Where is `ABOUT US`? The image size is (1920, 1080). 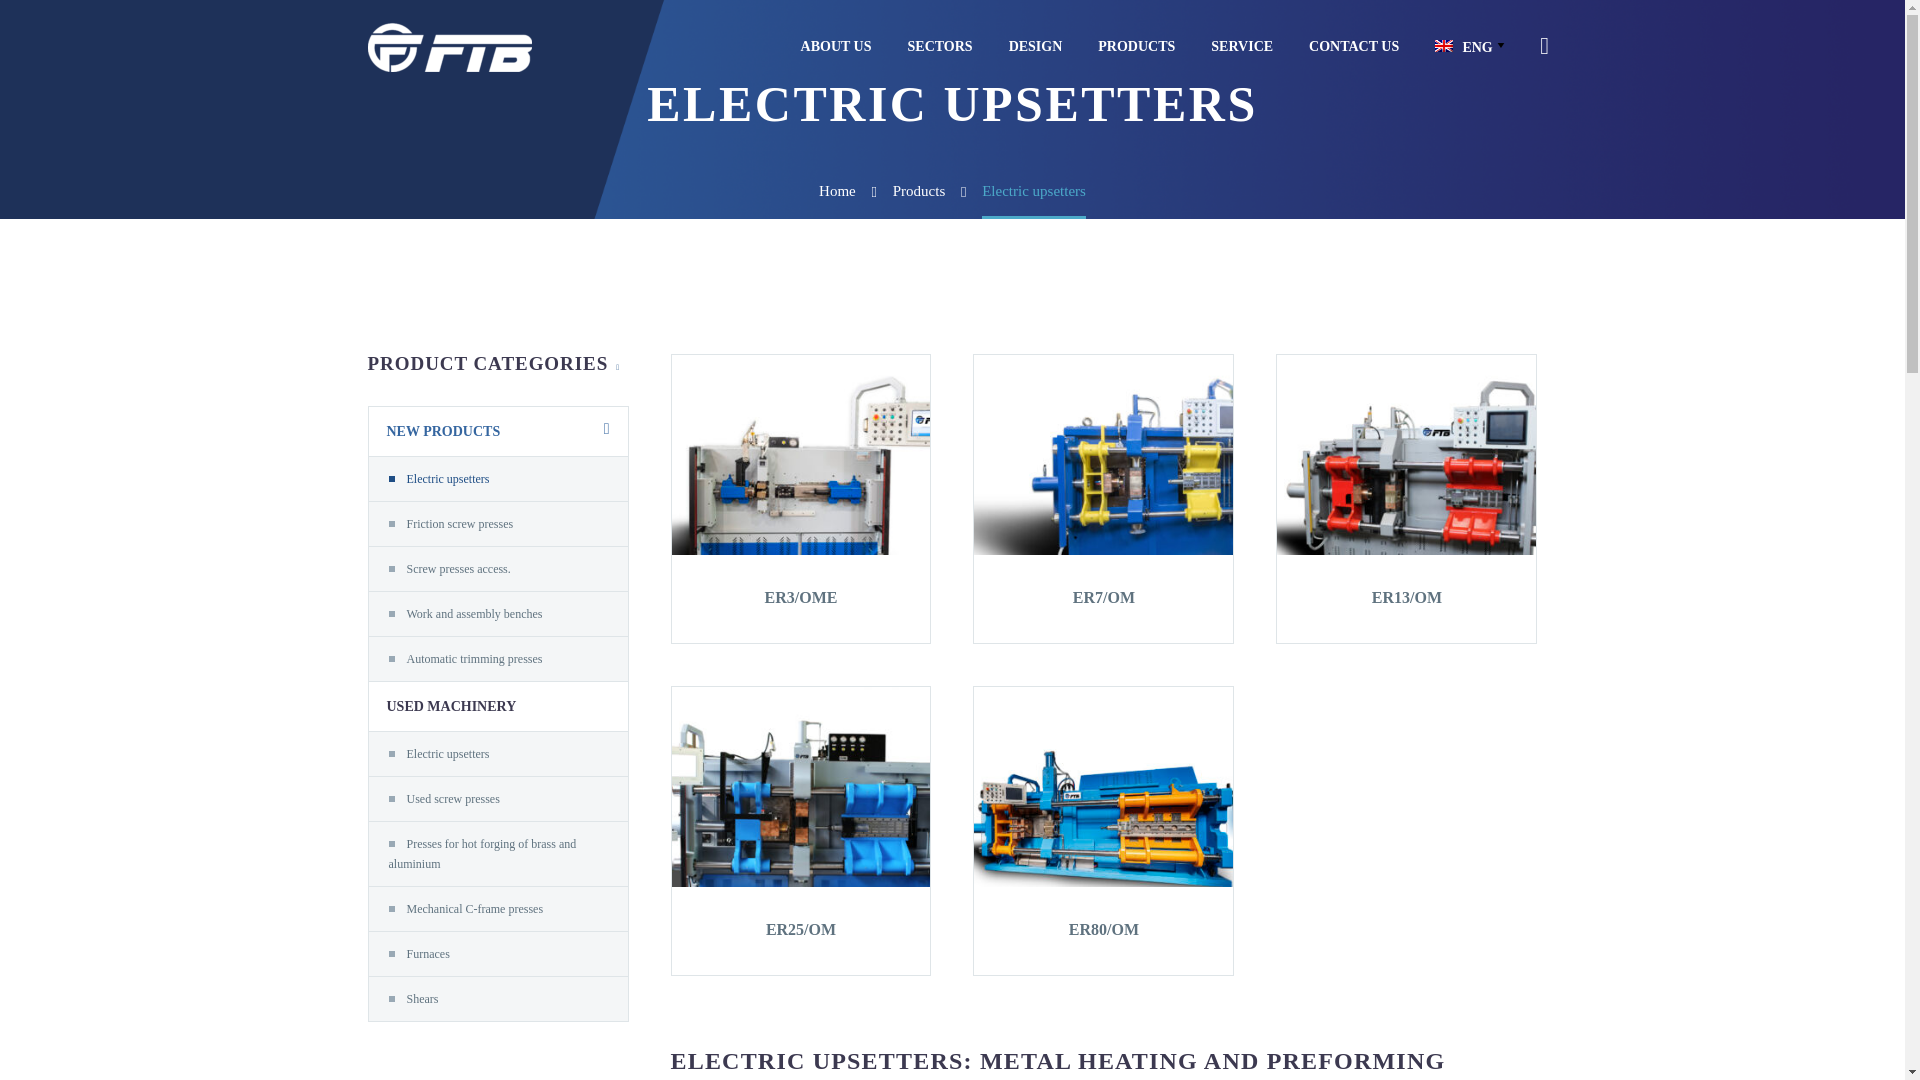
ABOUT US is located at coordinates (836, 46).